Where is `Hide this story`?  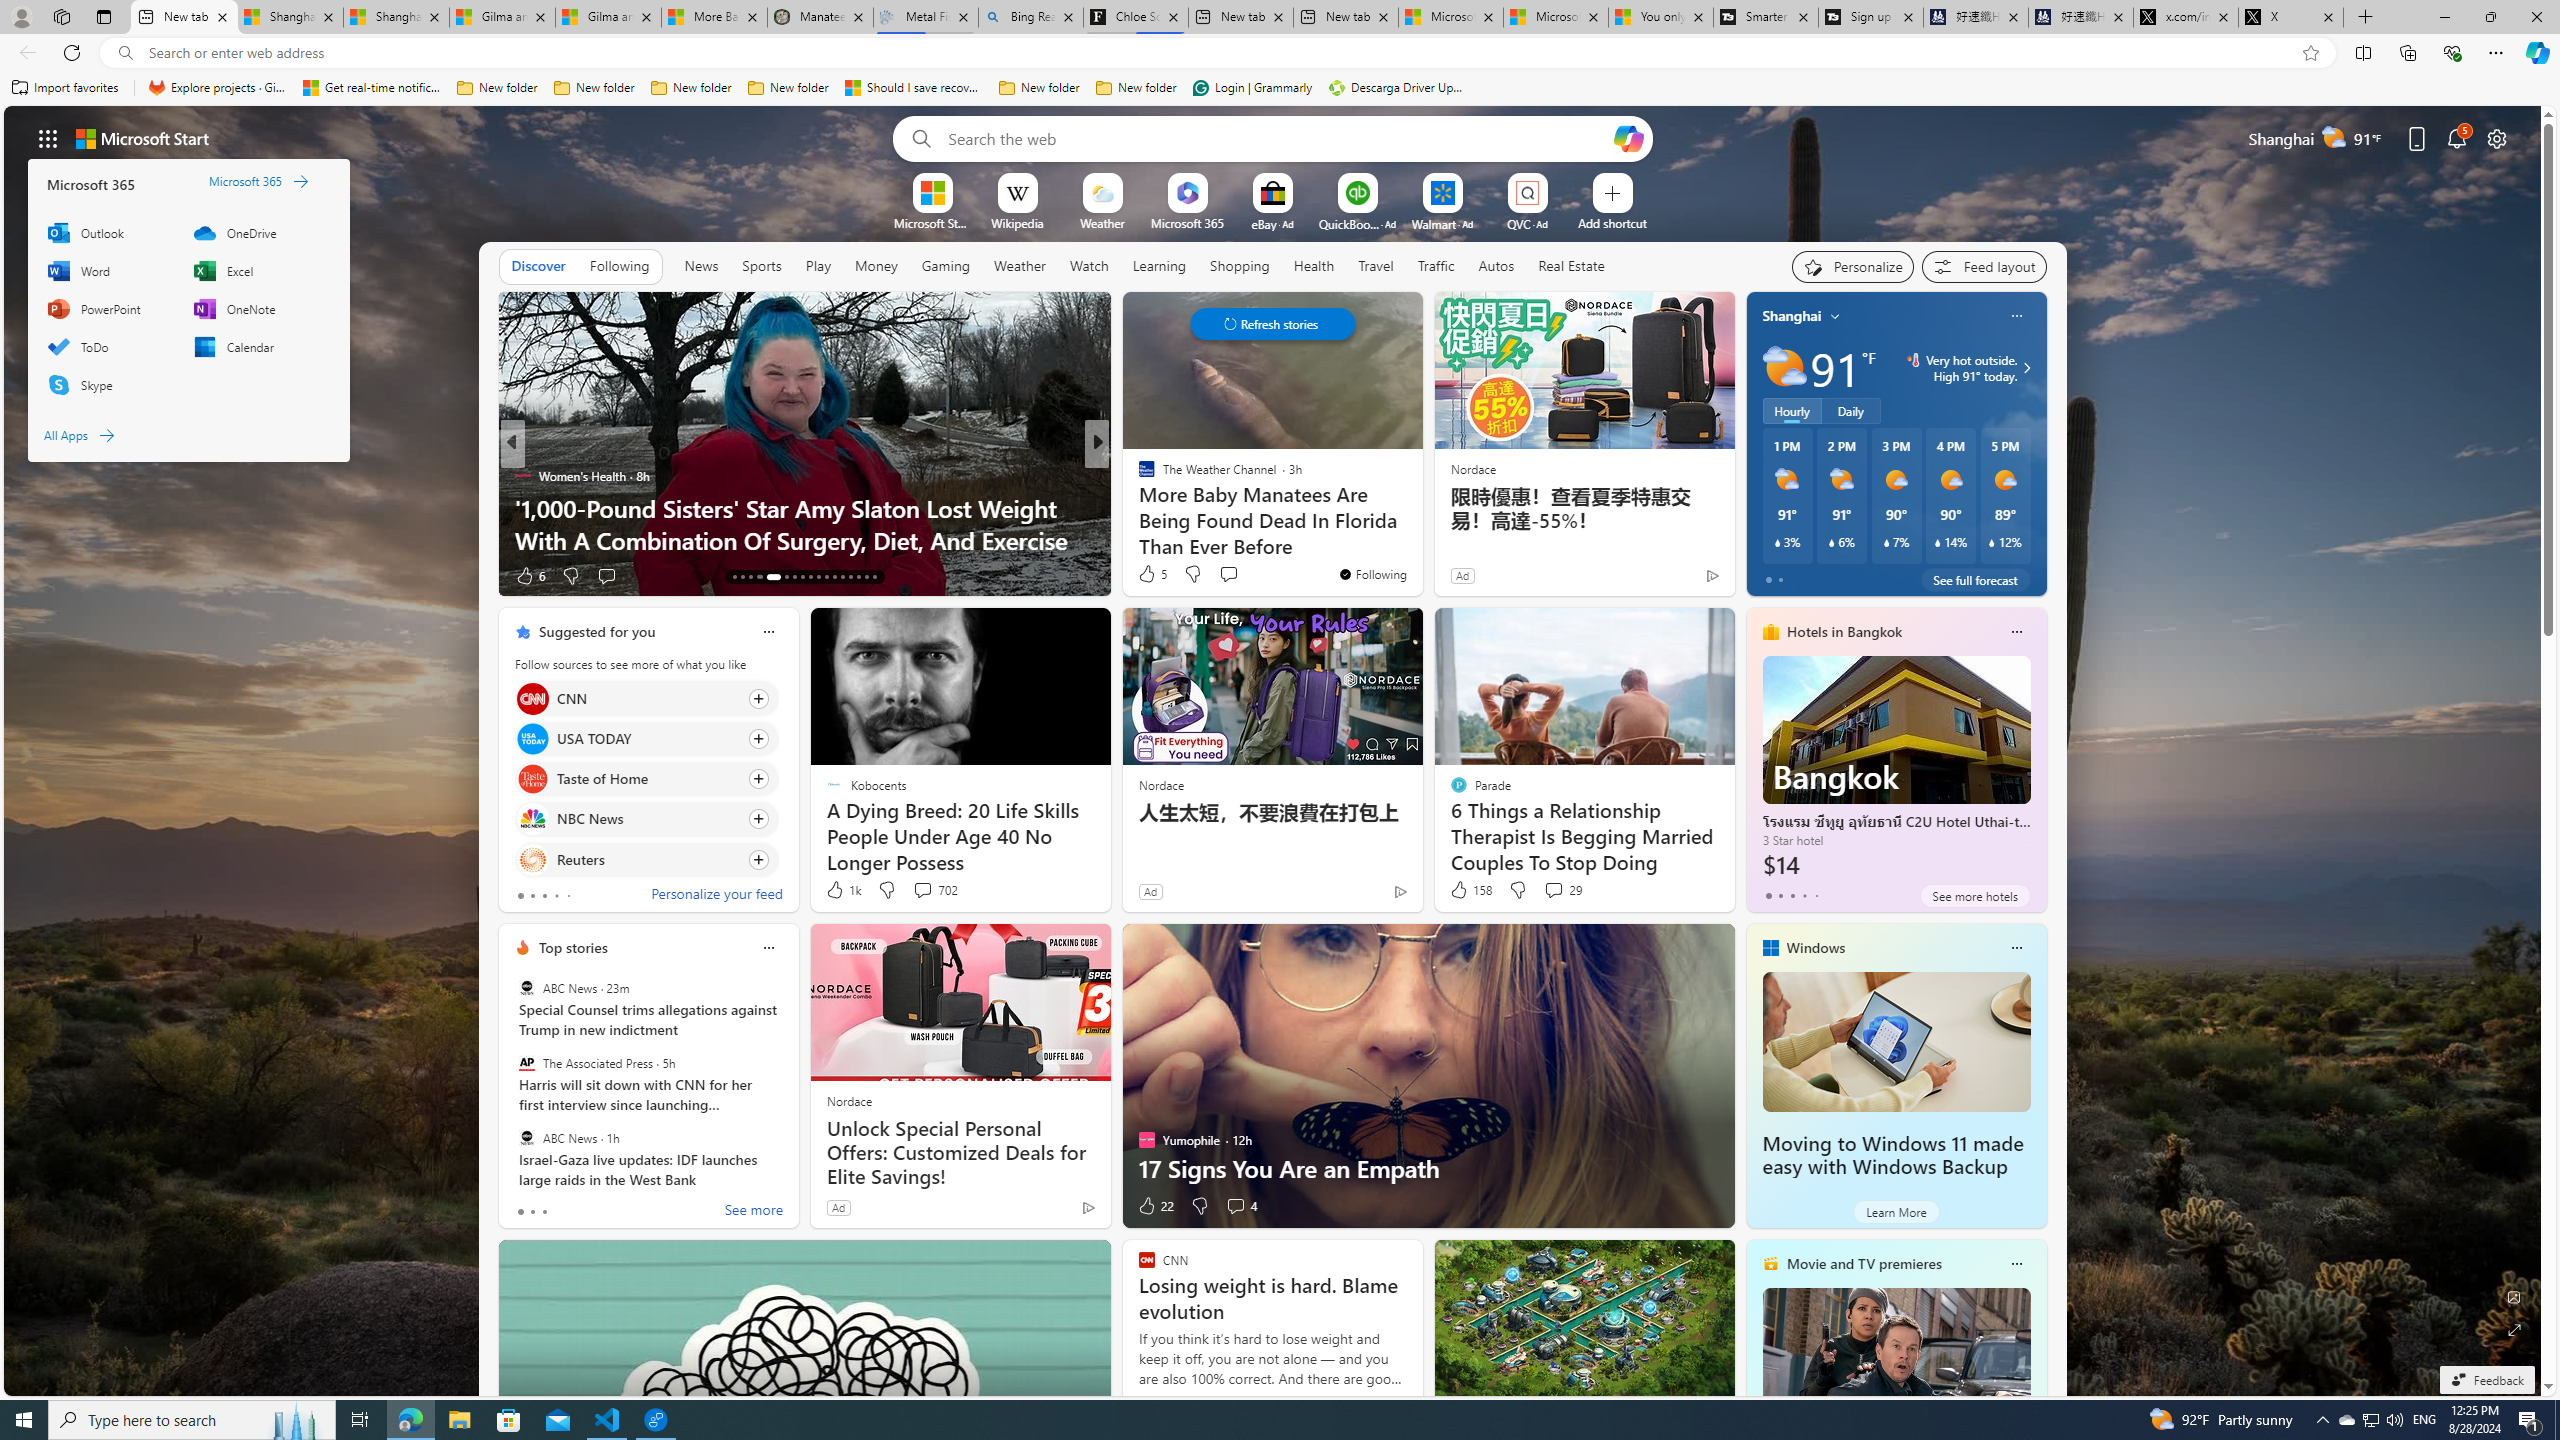
Hide this story is located at coordinates (1050, 632).